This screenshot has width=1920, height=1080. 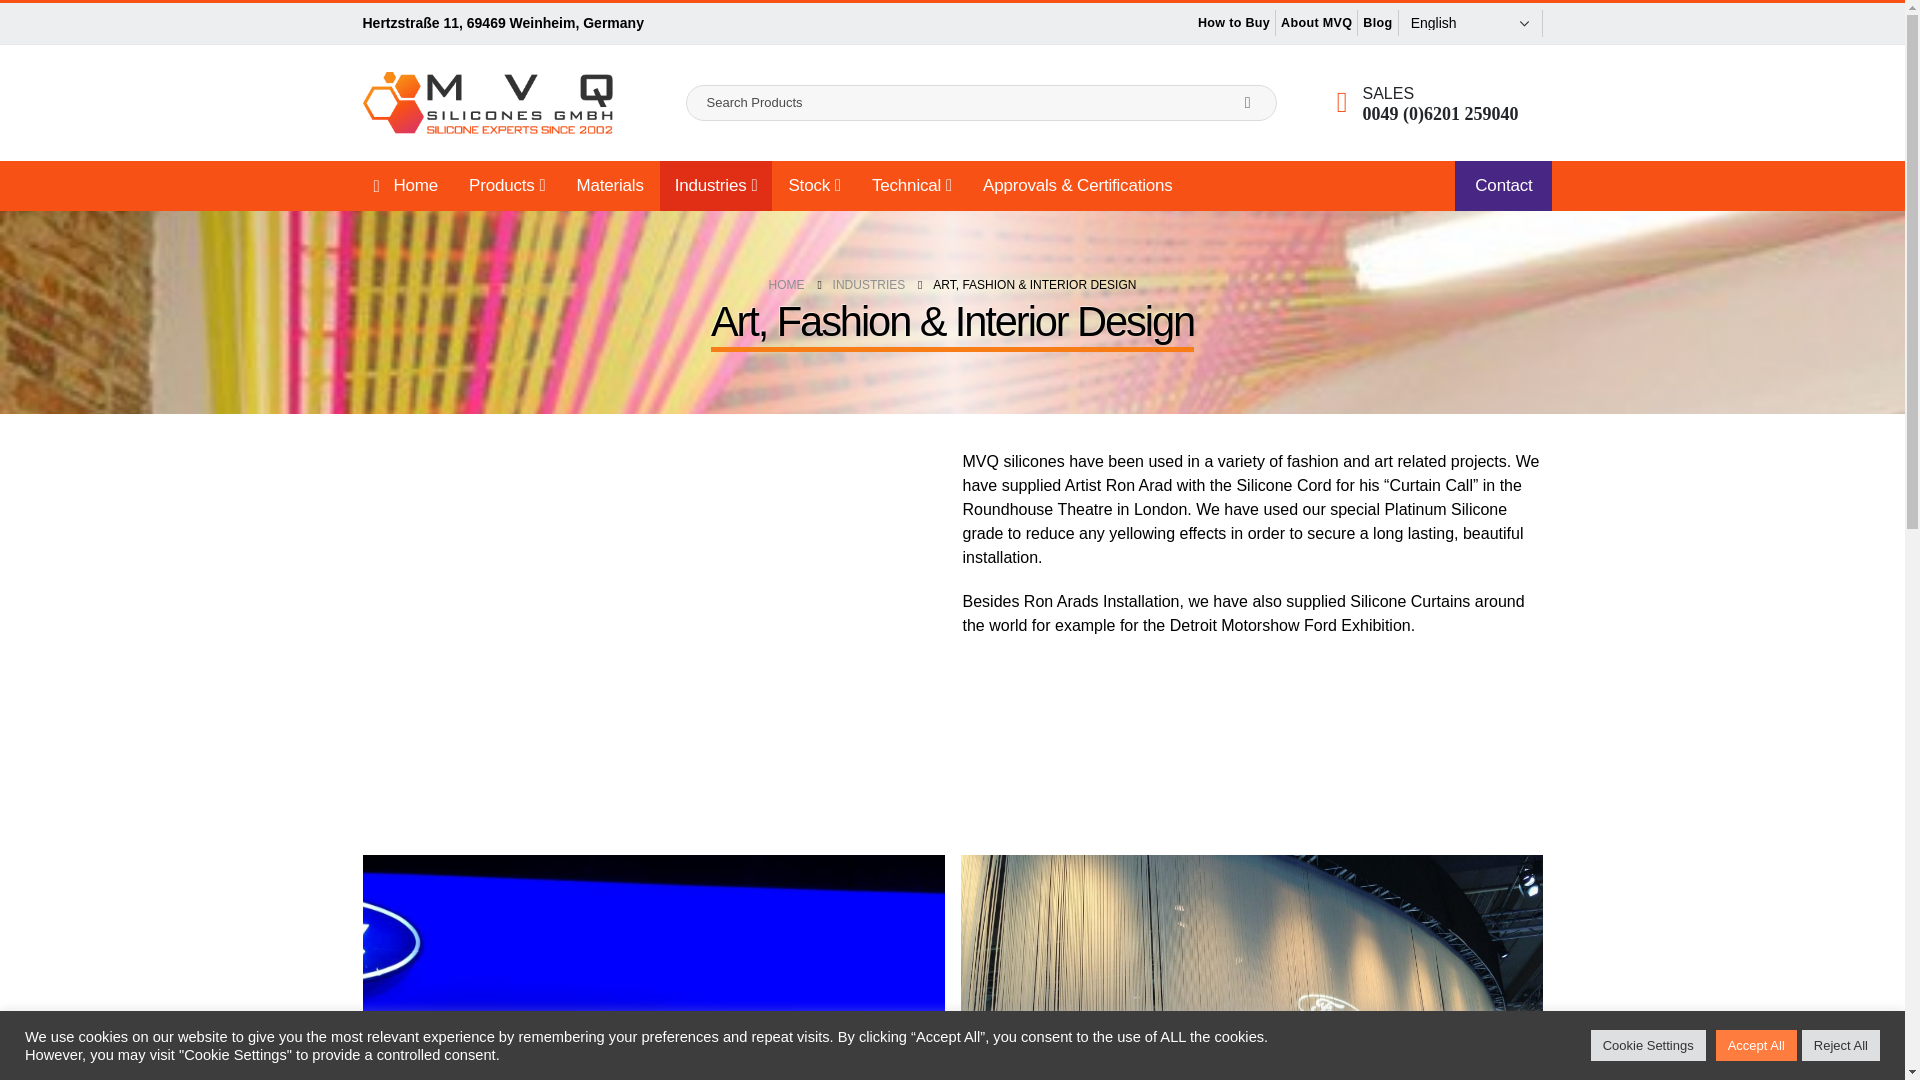 What do you see at coordinates (487, 102) in the screenshot?
I see `MVQ Silicones GmbH - High-quality silicone rubber products` at bounding box center [487, 102].